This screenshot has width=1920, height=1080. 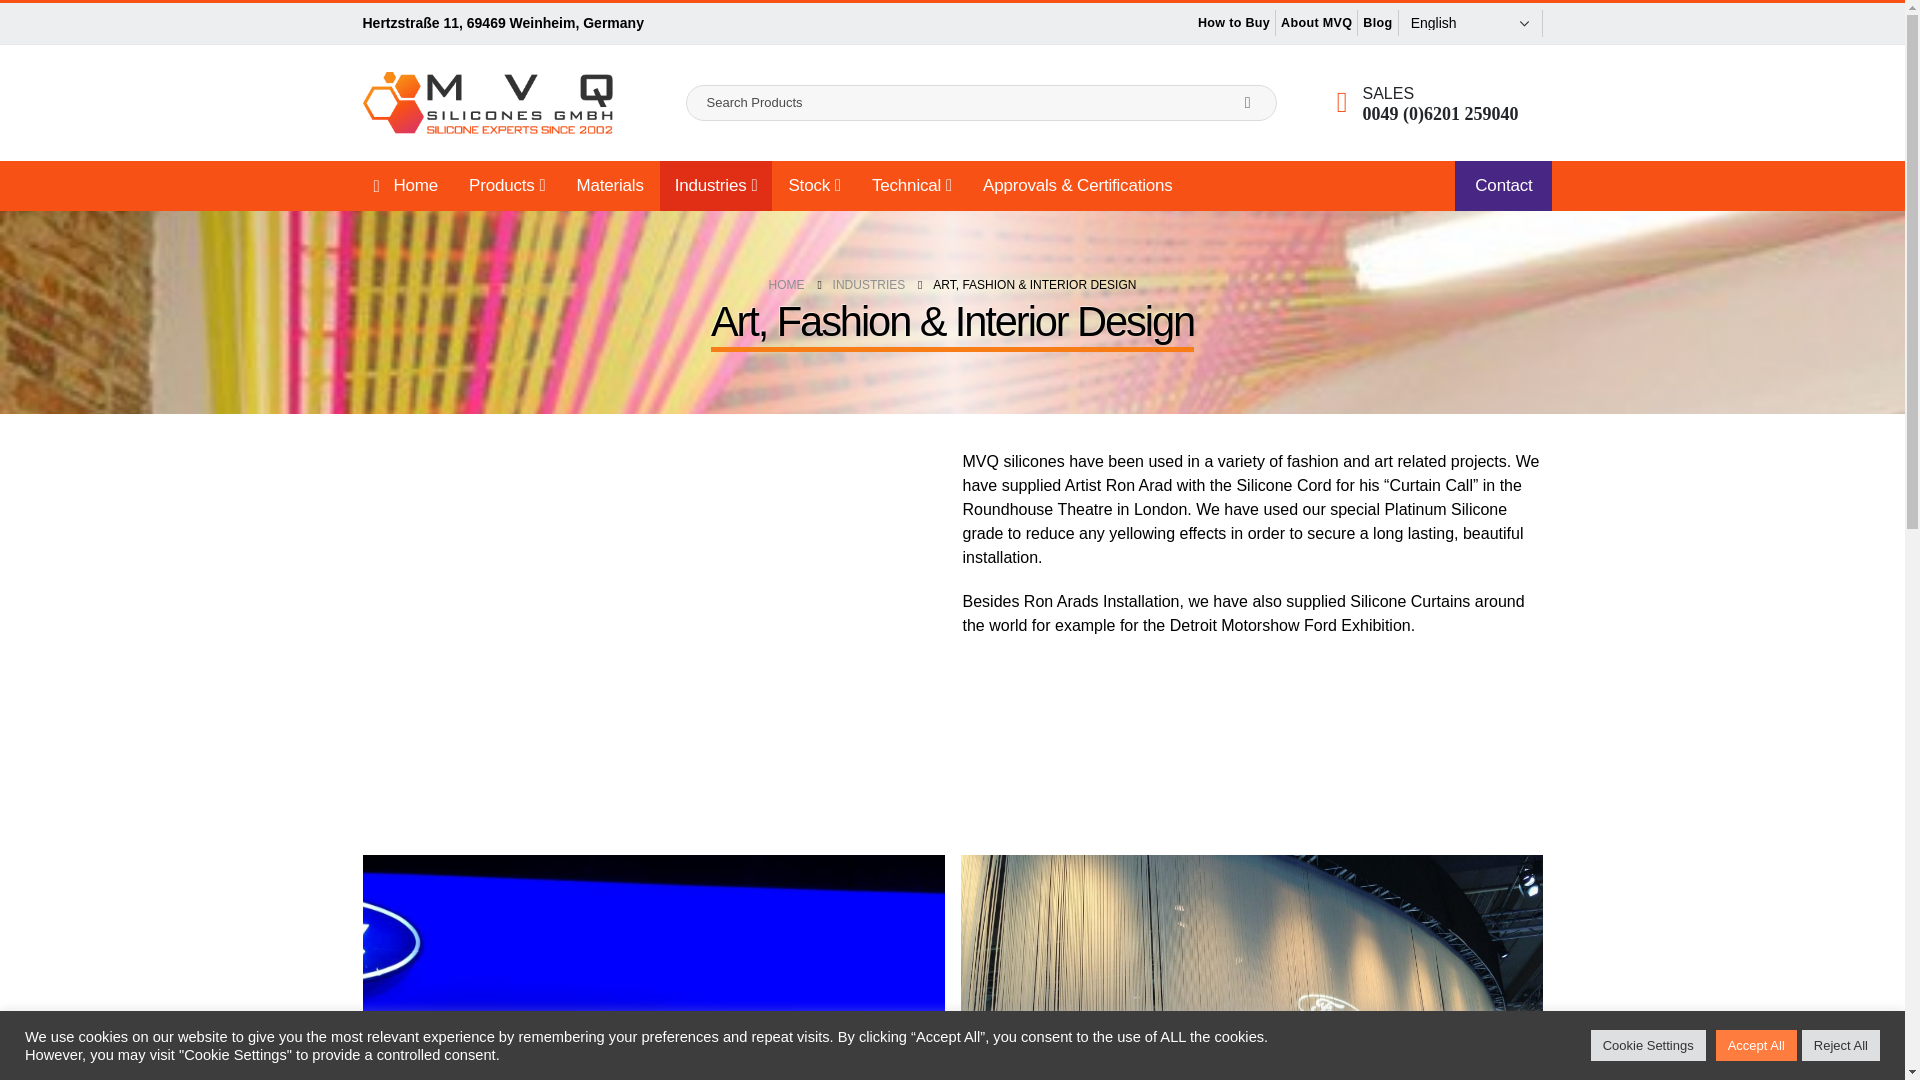 What do you see at coordinates (487, 102) in the screenshot?
I see `MVQ Silicones GmbH - High-quality silicone rubber products` at bounding box center [487, 102].